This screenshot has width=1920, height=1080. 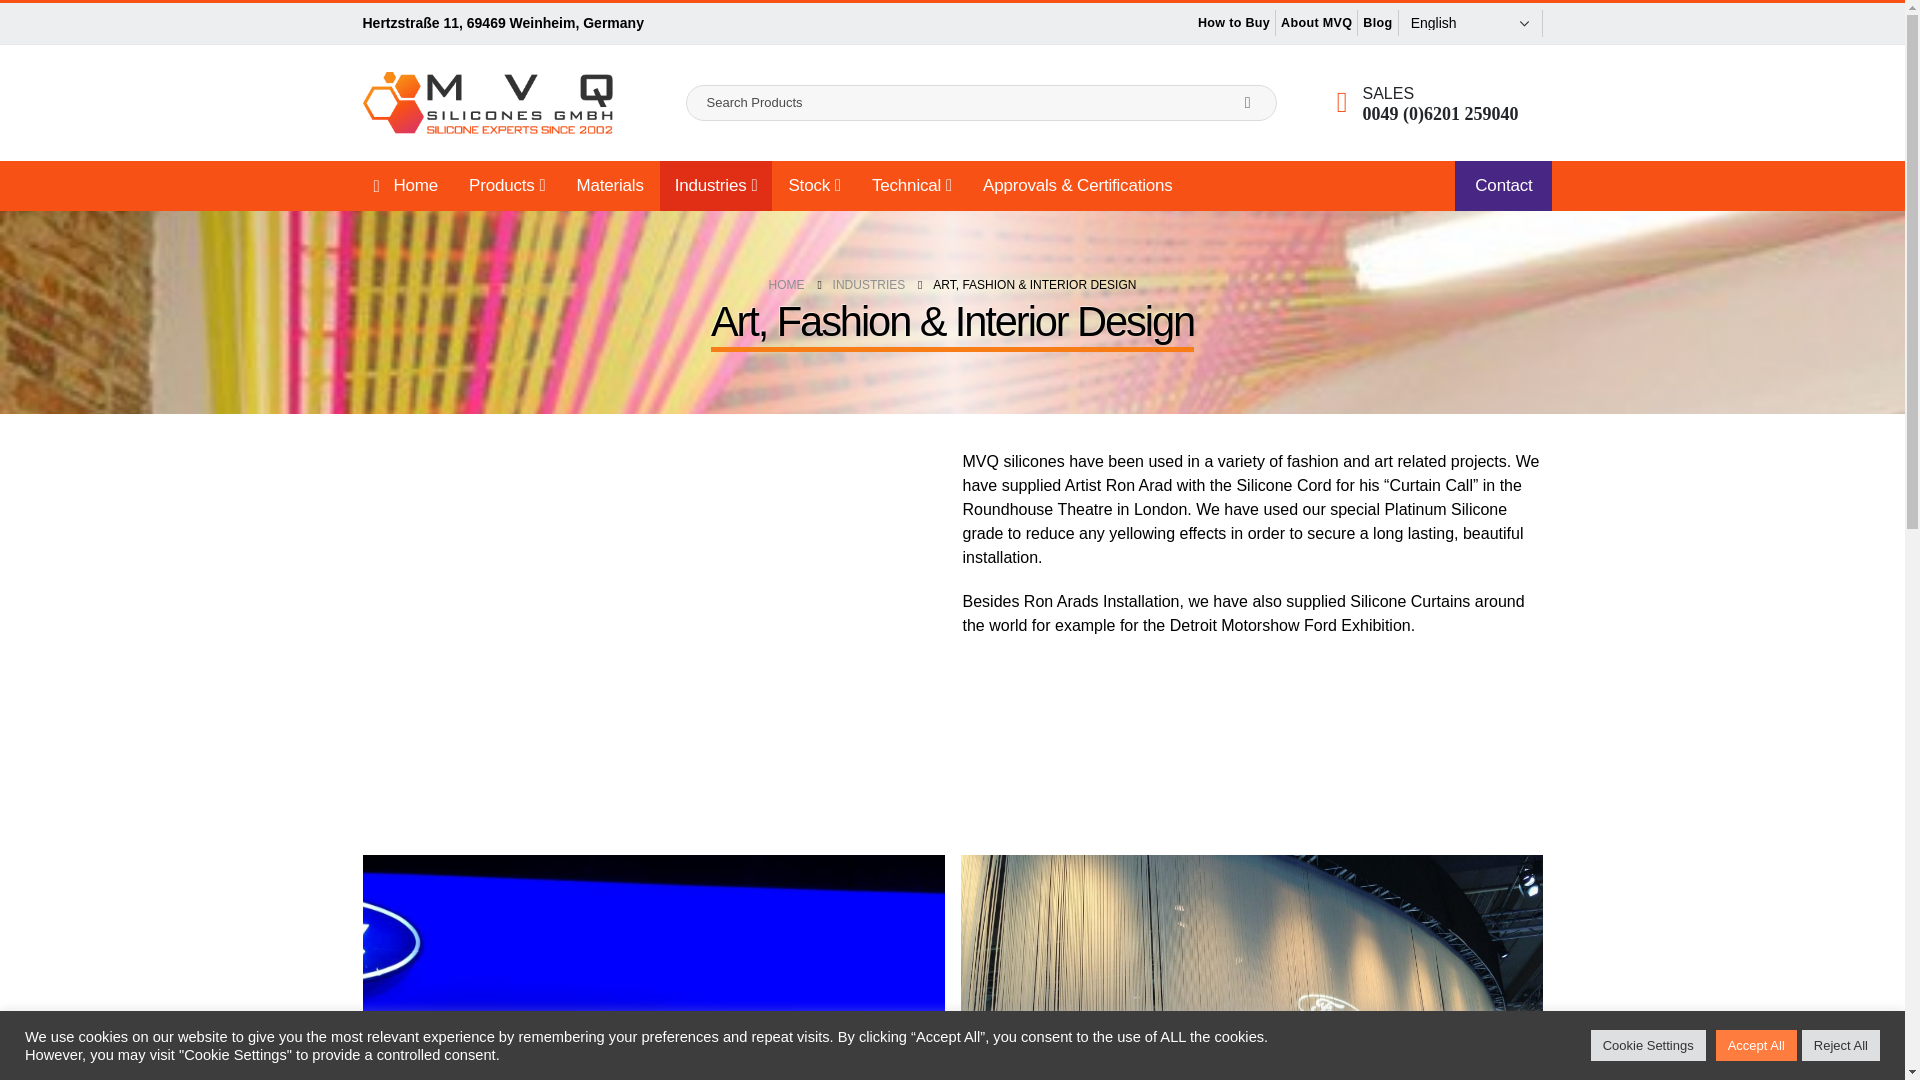 What do you see at coordinates (487, 102) in the screenshot?
I see `MVQ Silicones GmbH - High-quality silicone rubber products` at bounding box center [487, 102].